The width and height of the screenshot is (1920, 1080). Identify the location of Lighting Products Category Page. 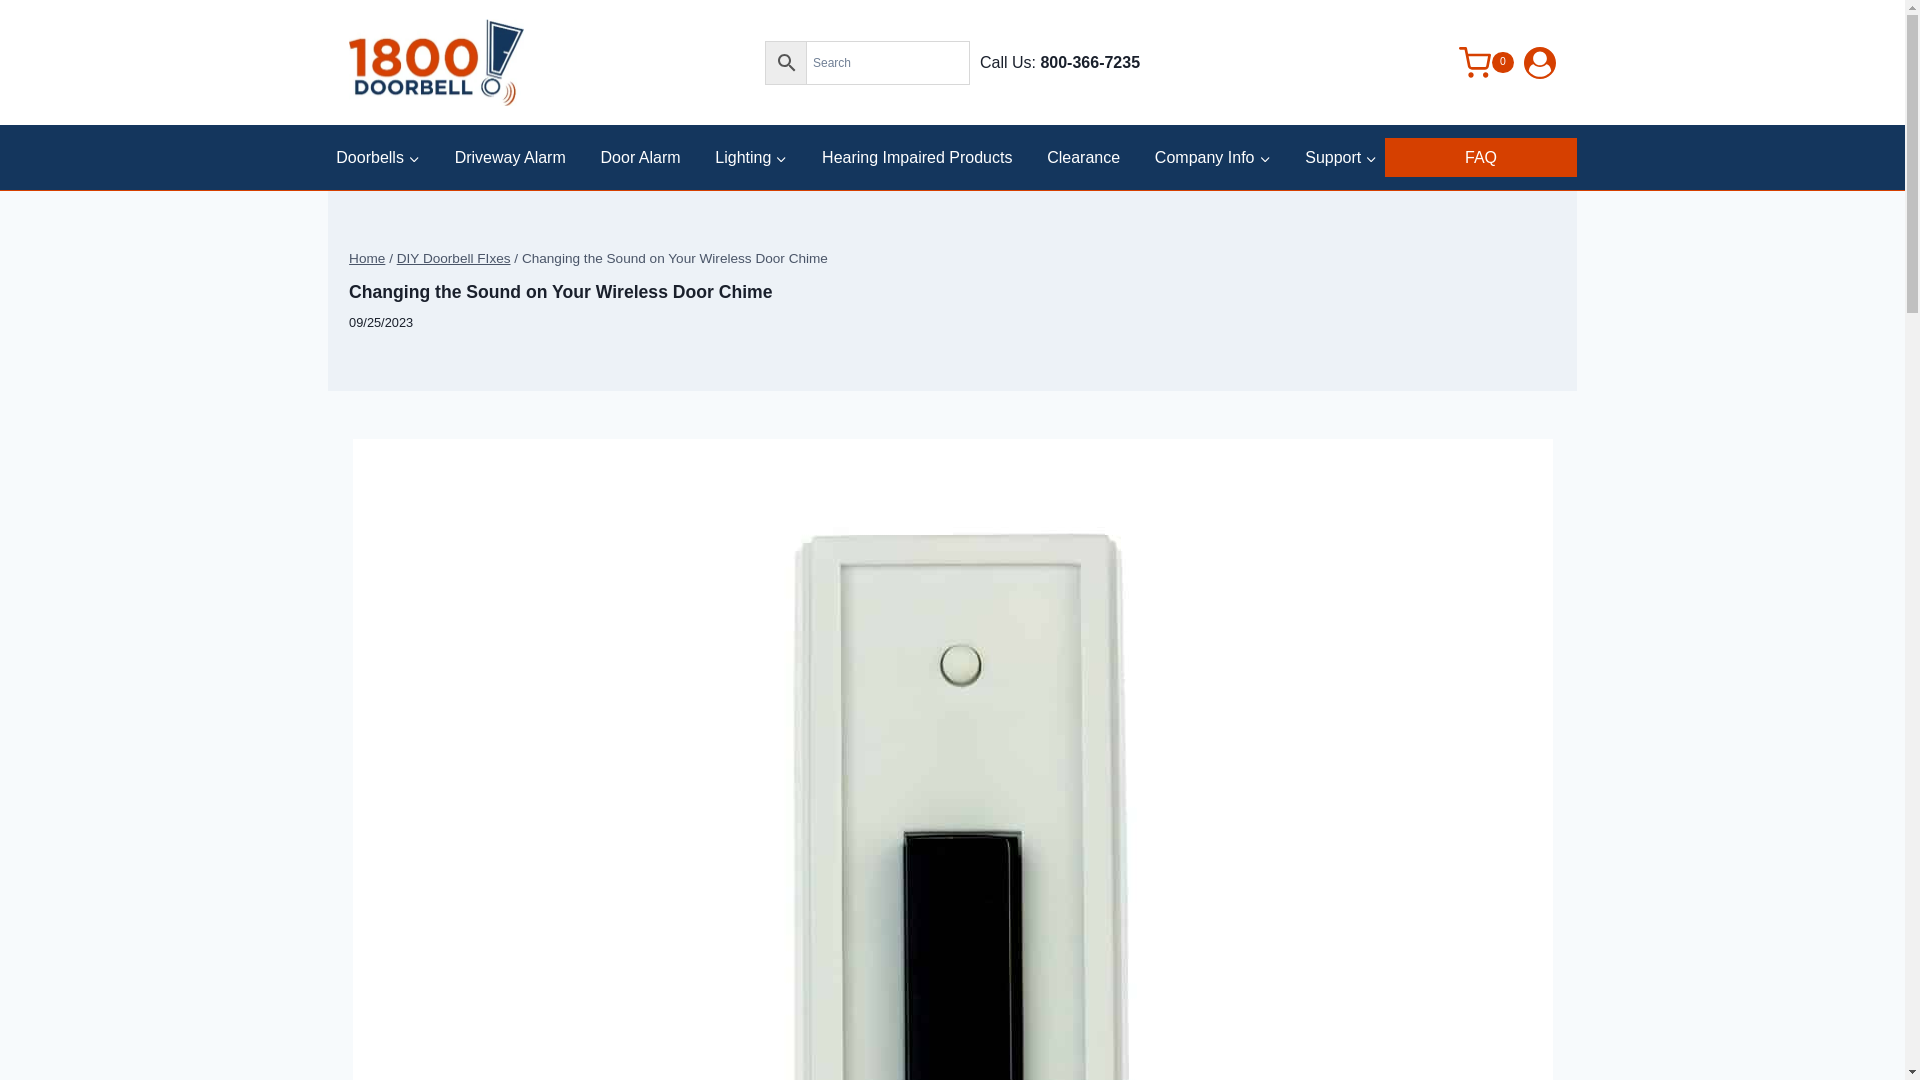
(750, 156).